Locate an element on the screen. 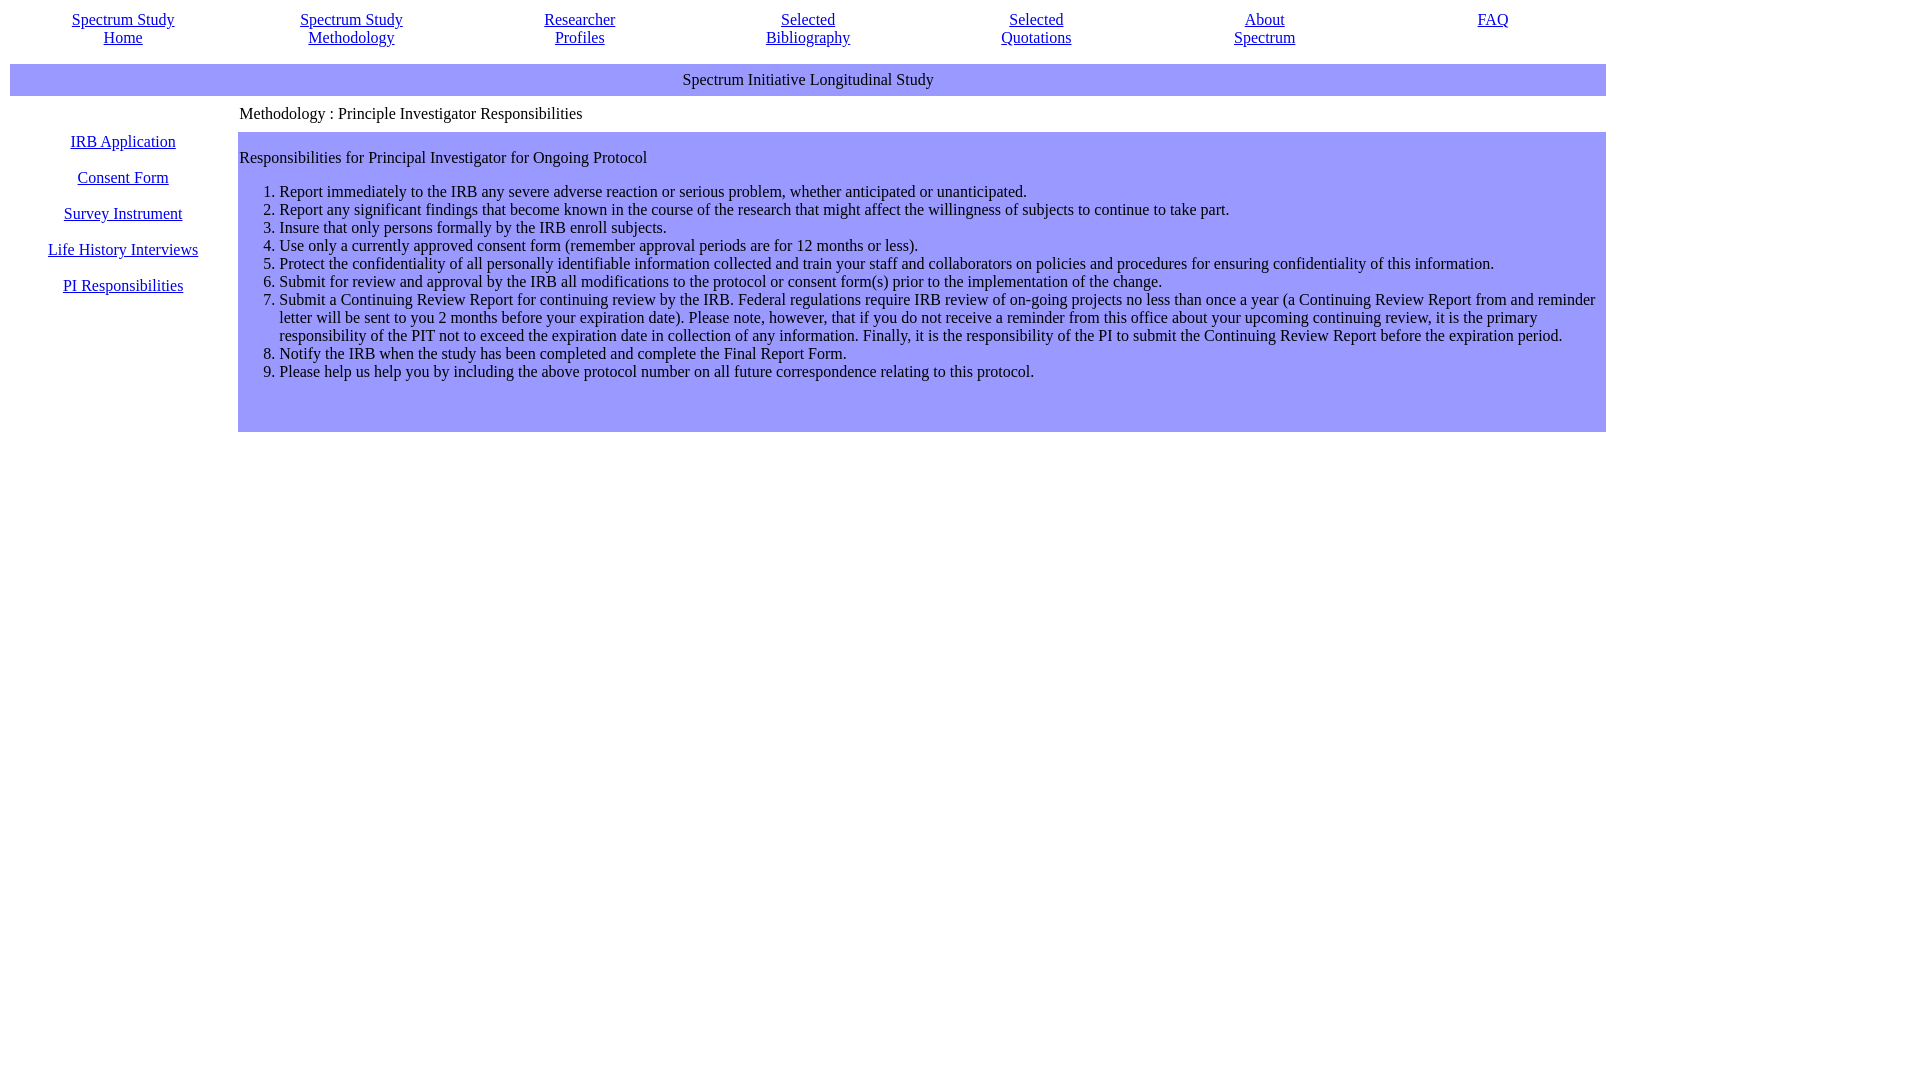  Life History Interviews is located at coordinates (808, 28).